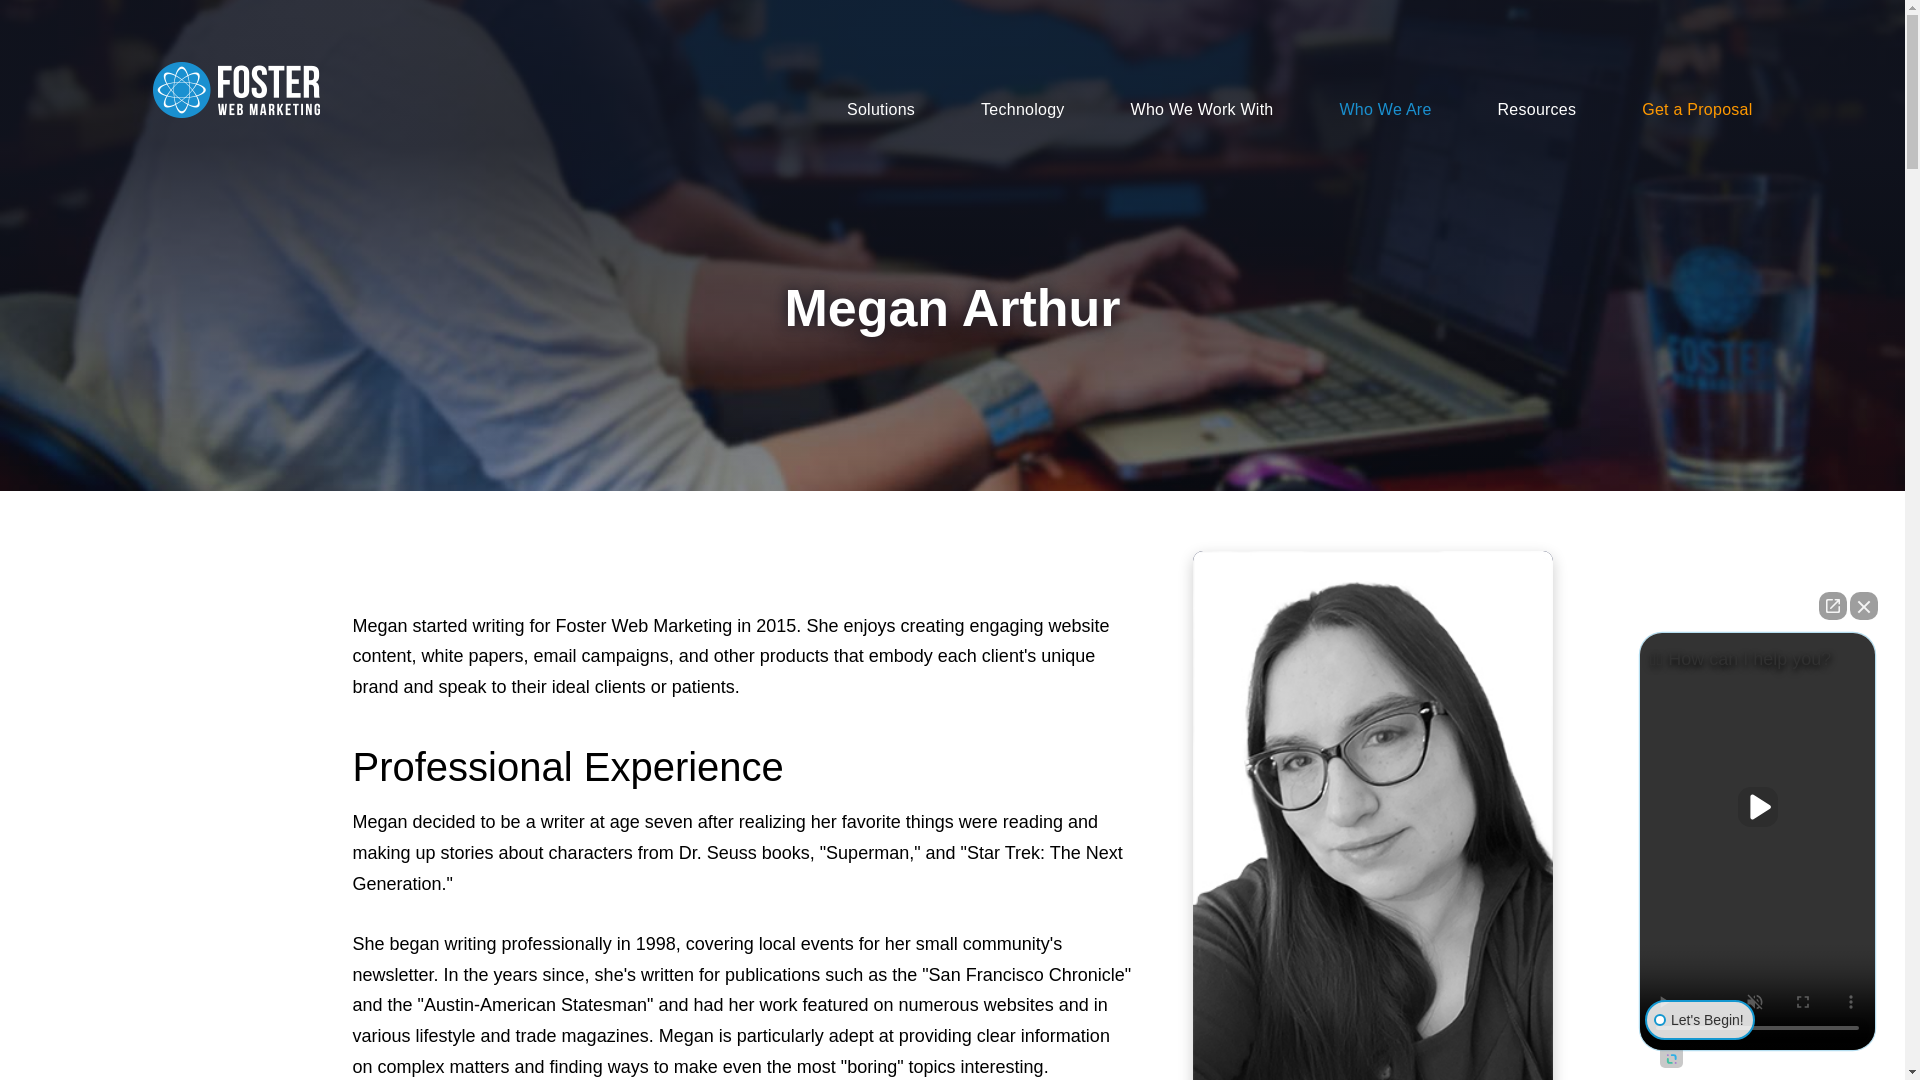  I want to click on Technology, so click(989, 110).